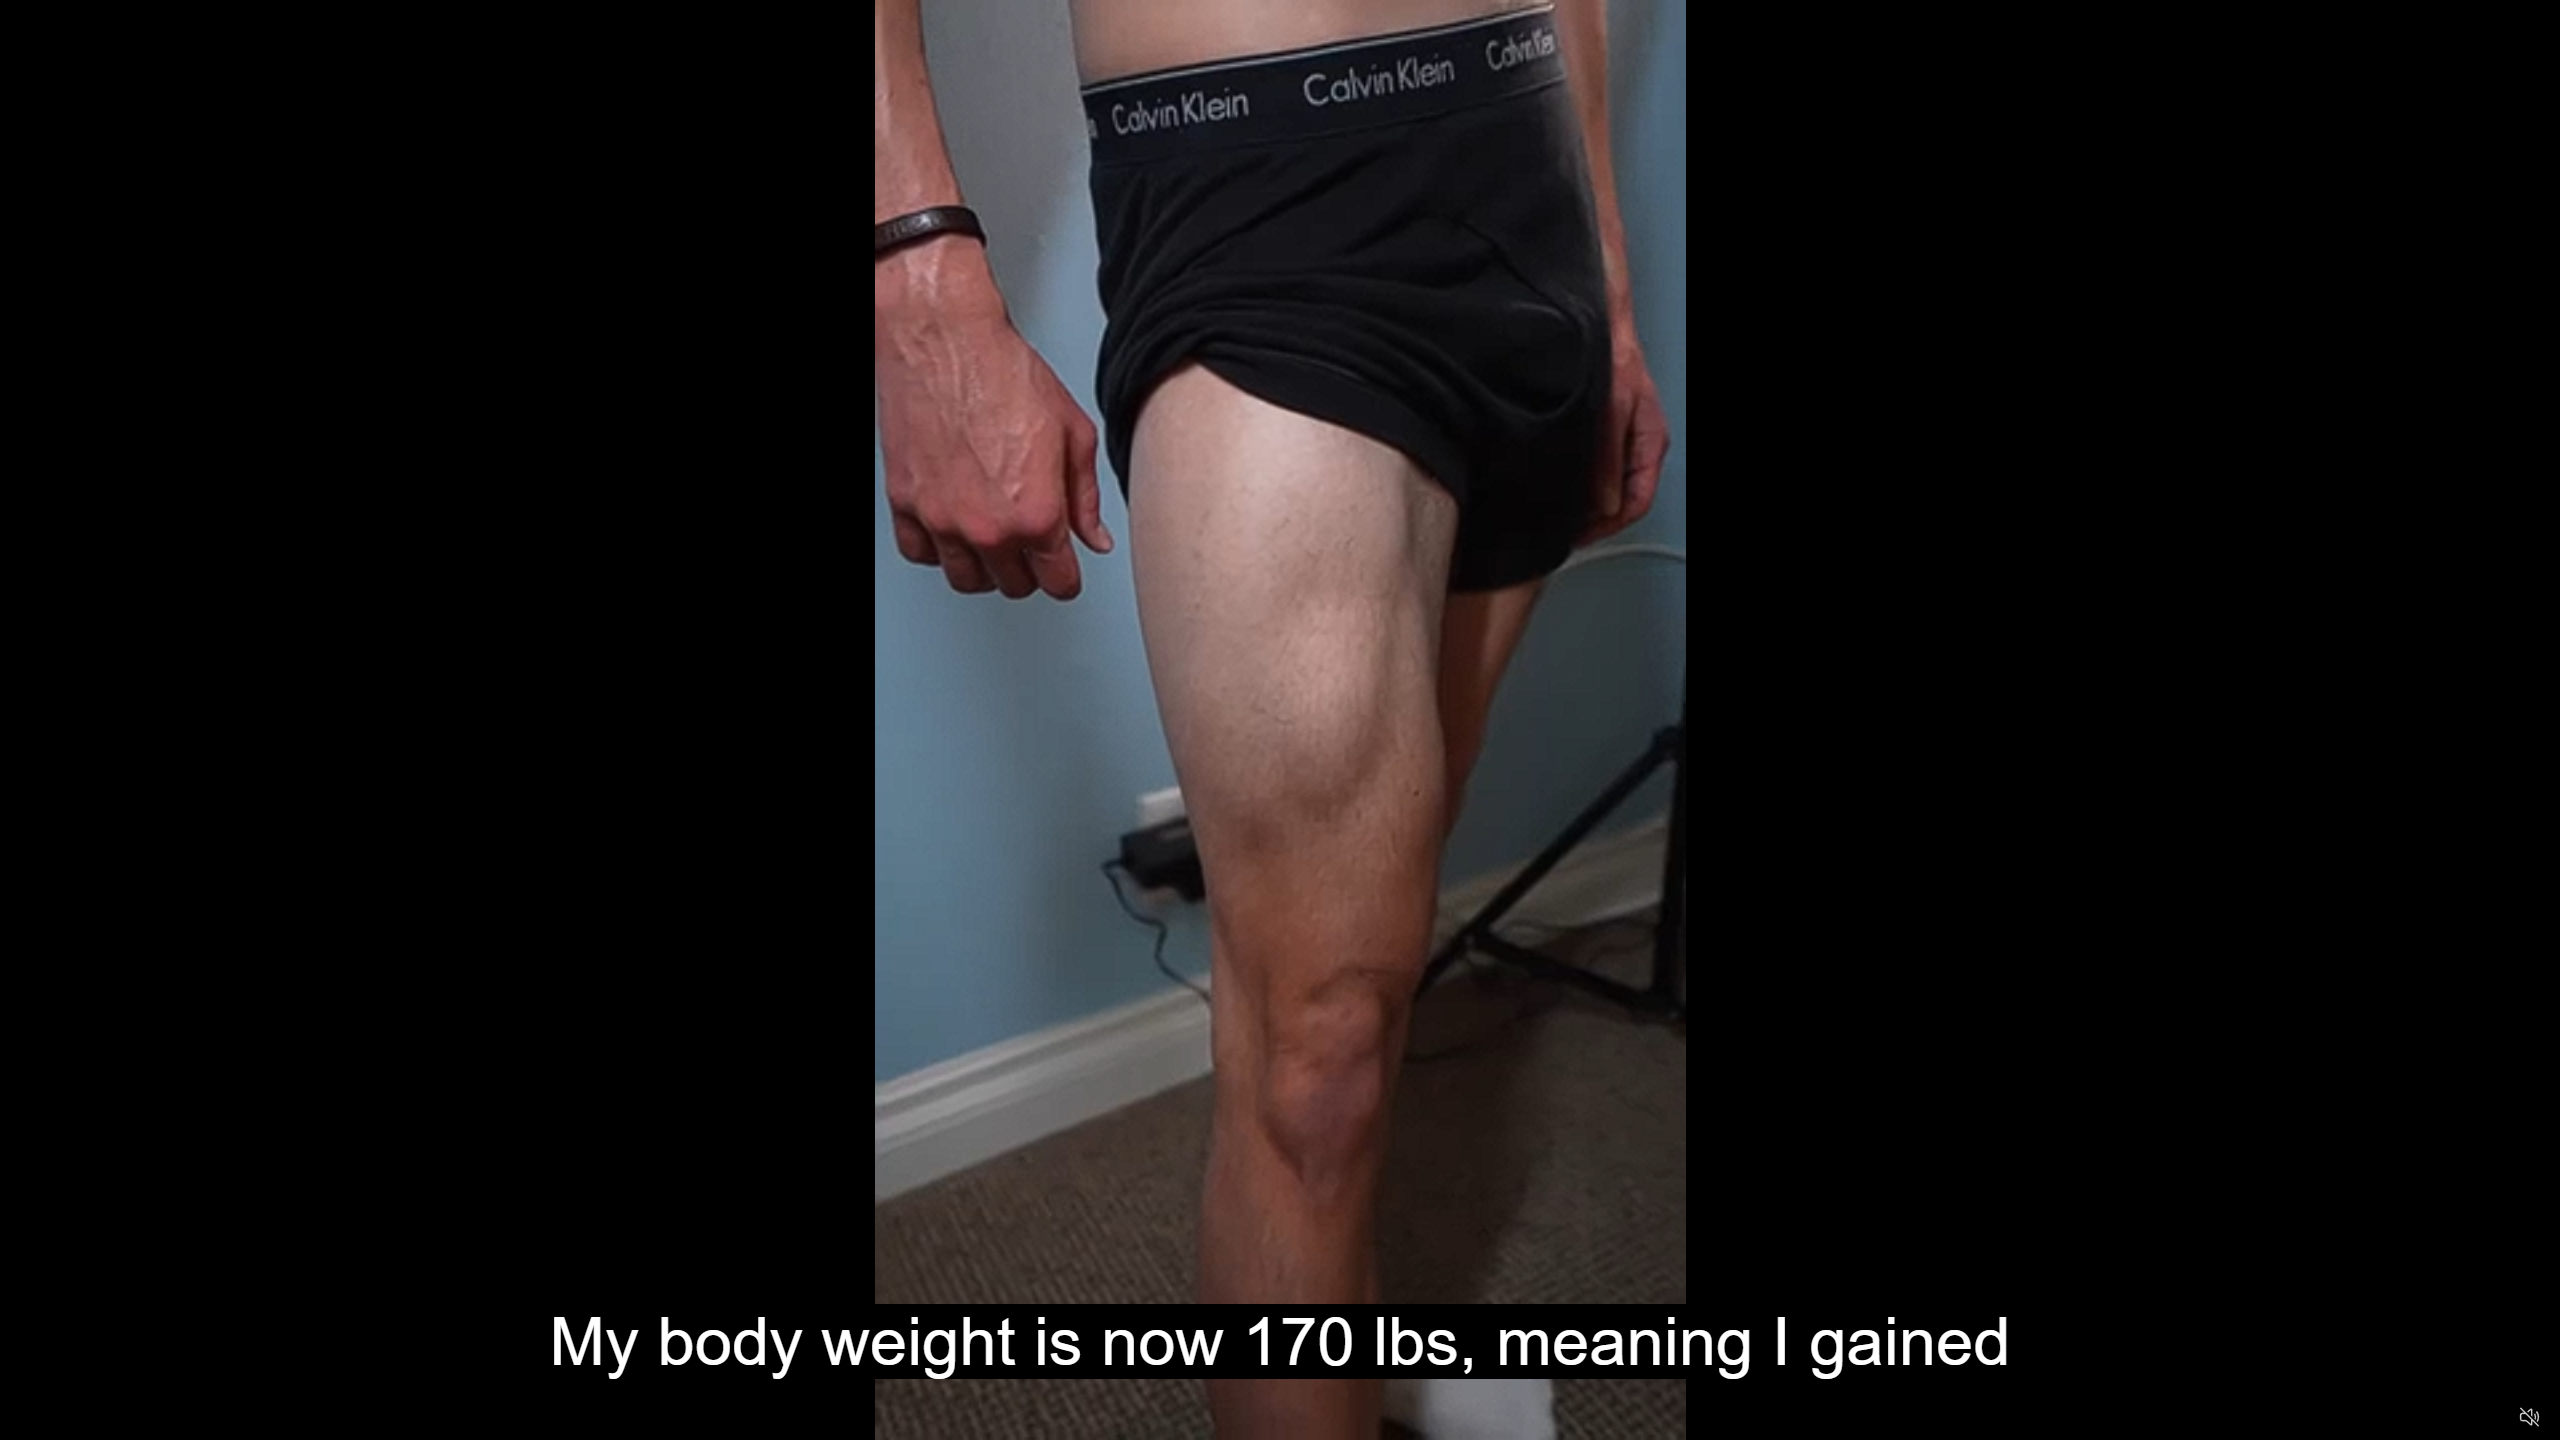 This screenshot has width=2560, height=1440. I want to click on Seek Back, so click(70, 1418).